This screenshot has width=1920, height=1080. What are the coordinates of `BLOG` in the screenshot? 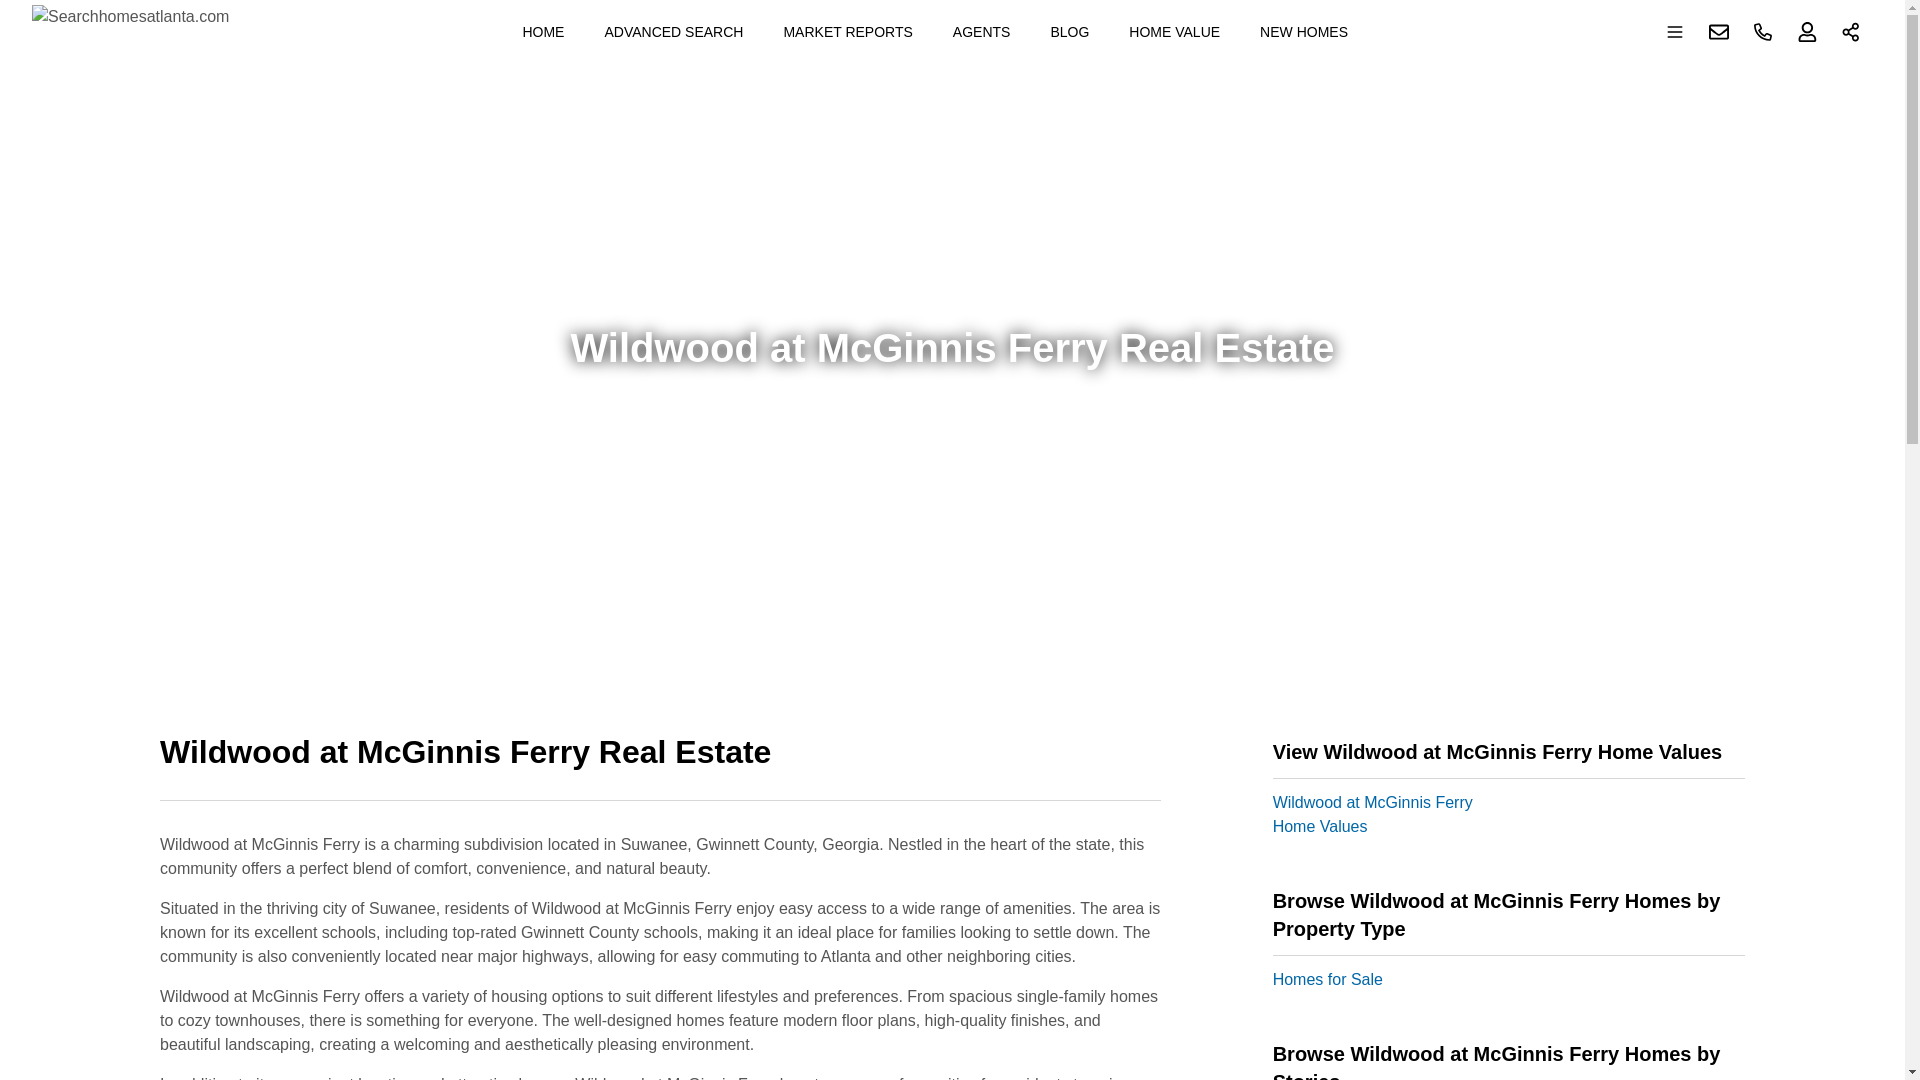 It's located at (1069, 32).